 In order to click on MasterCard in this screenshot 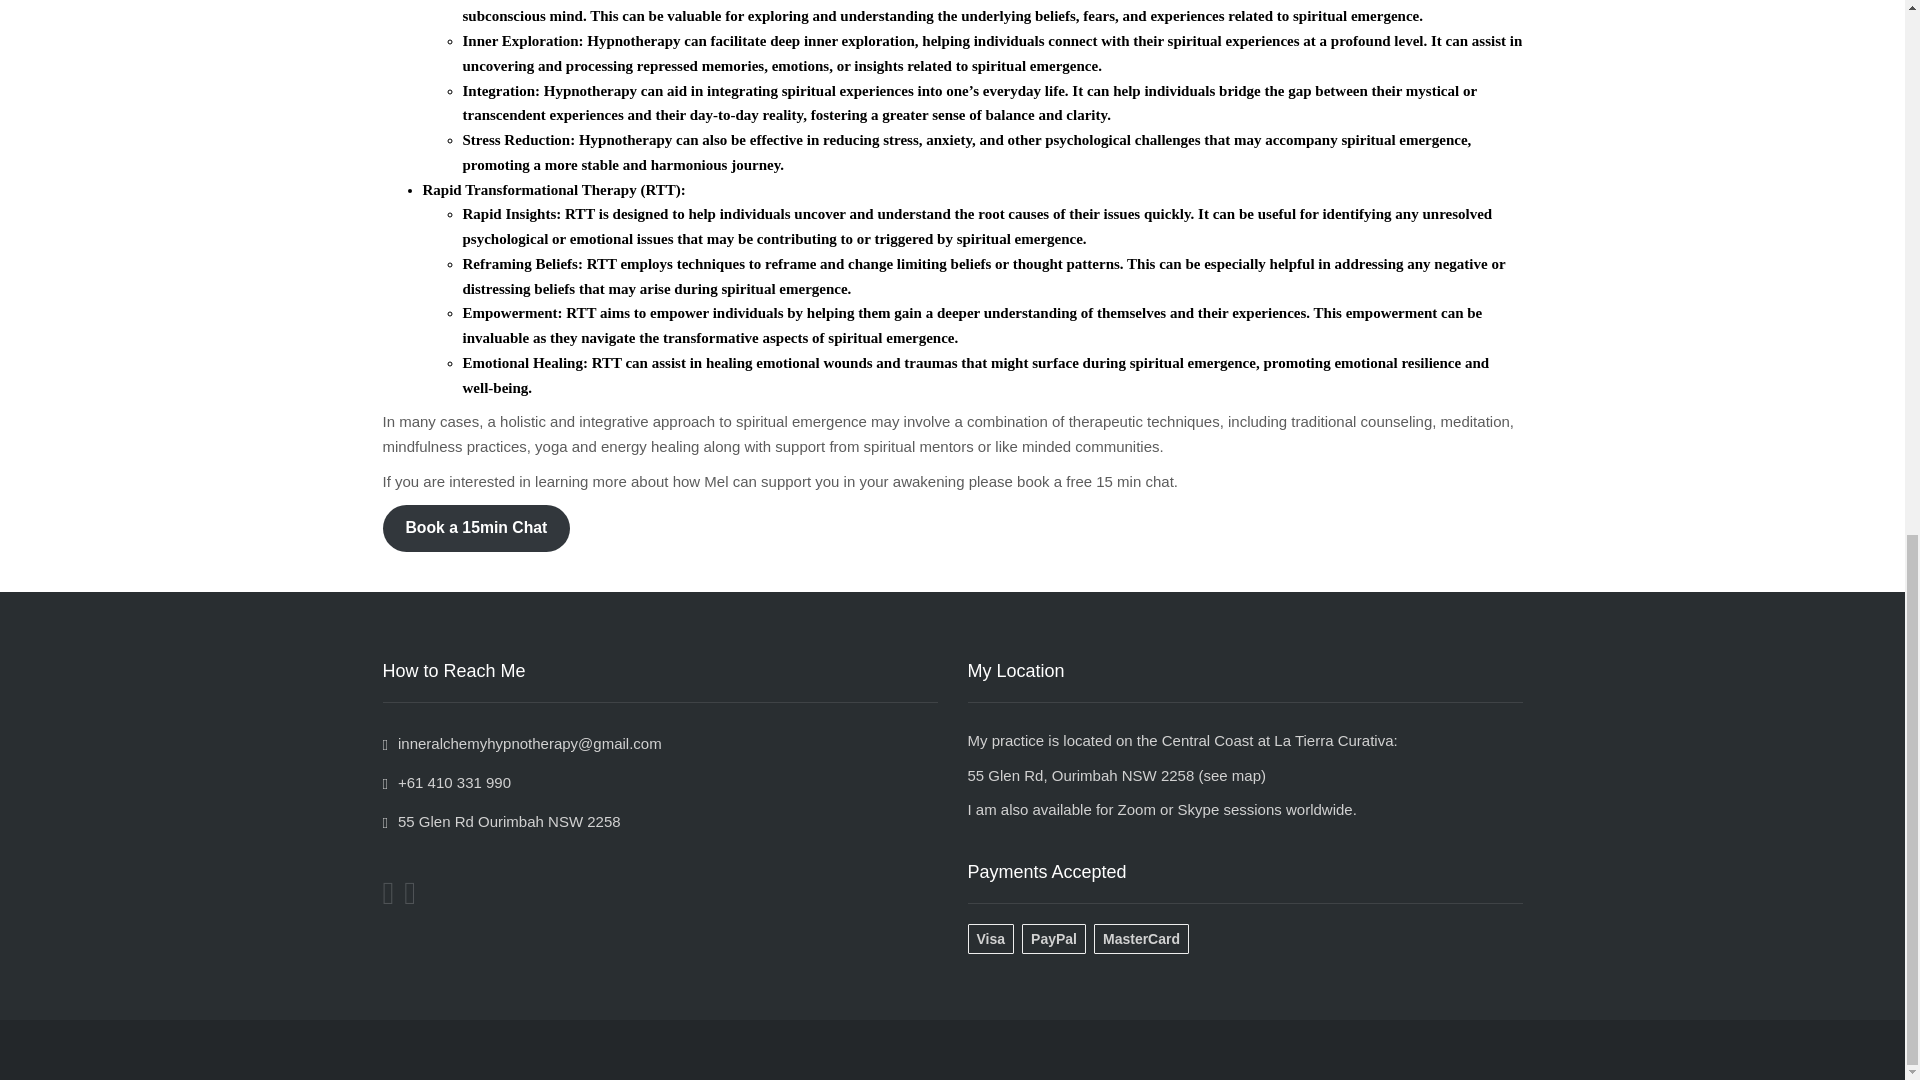, I will do `click(1145, 938)`.